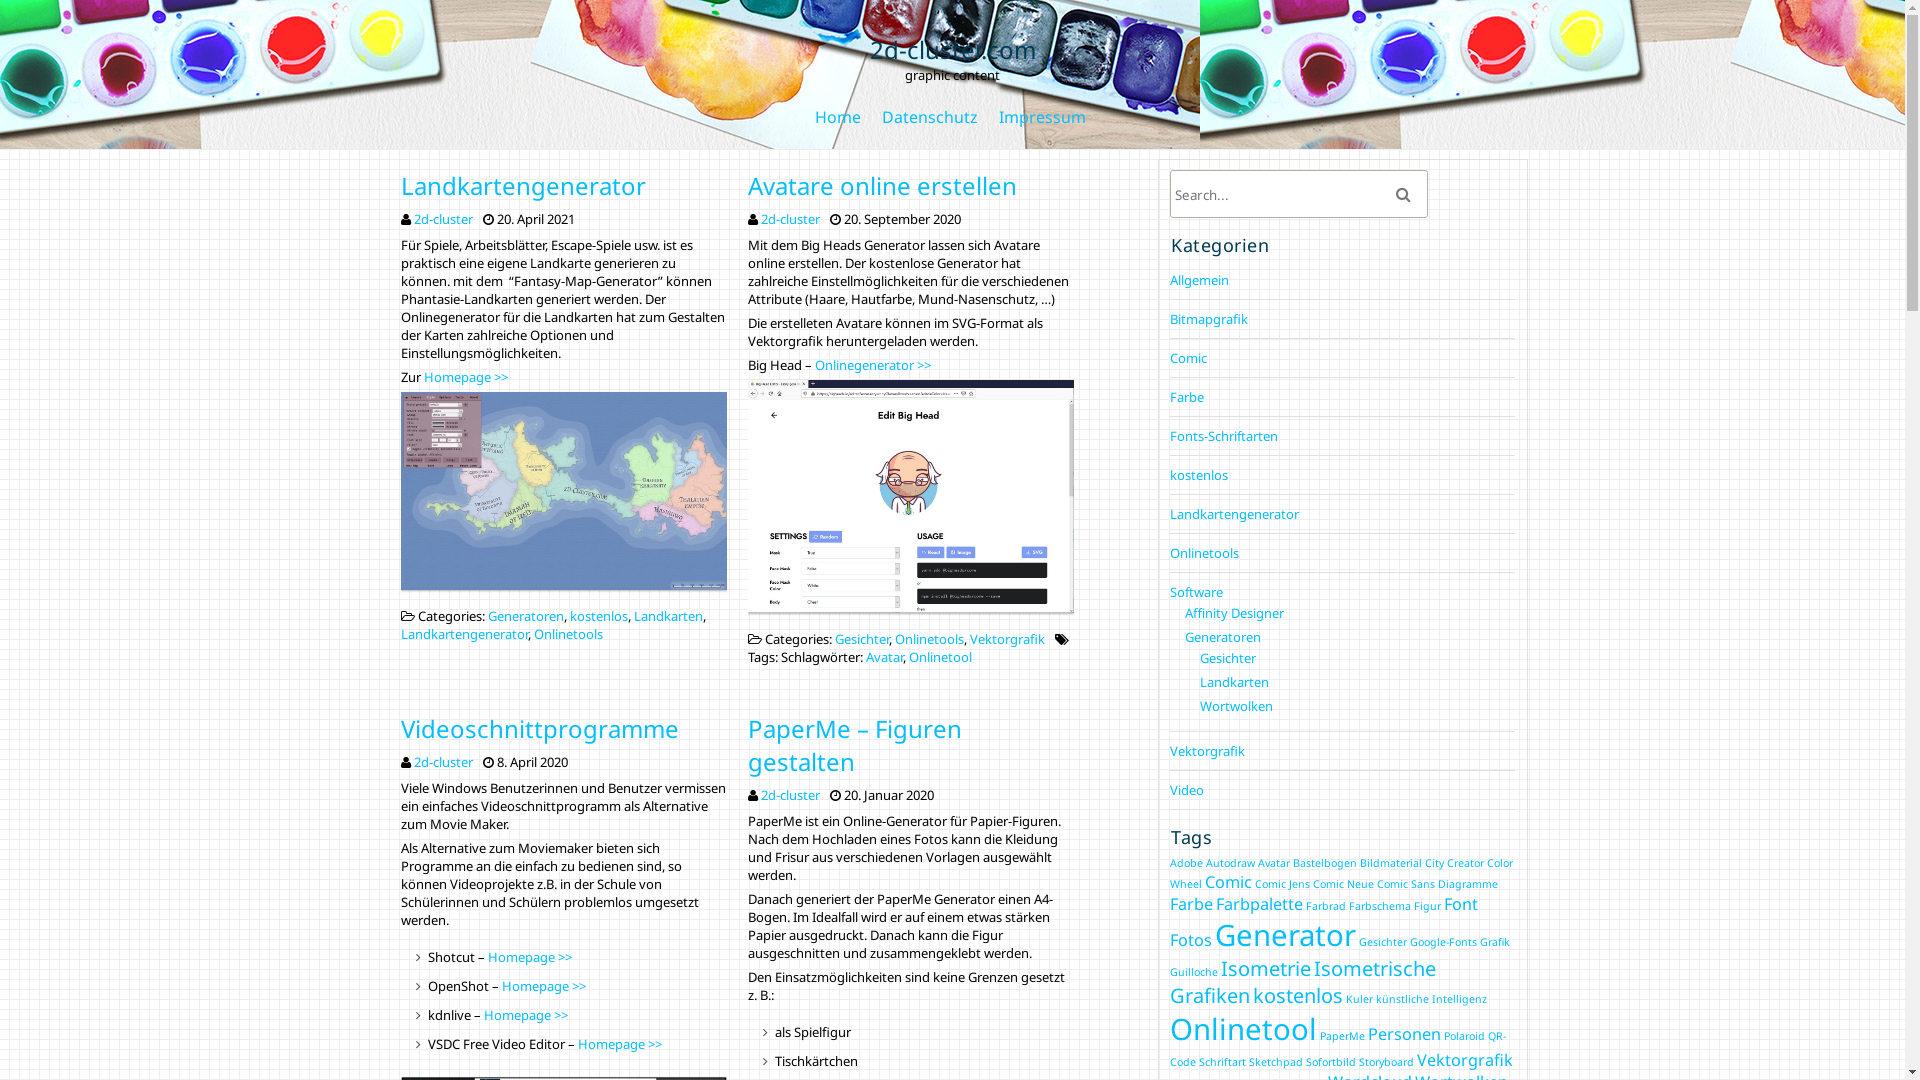 The height and width of the screenshot is (1080, 1920). Describe the element at coordinates (1188, 358) in the screenshot. I see `Comic` at that location.